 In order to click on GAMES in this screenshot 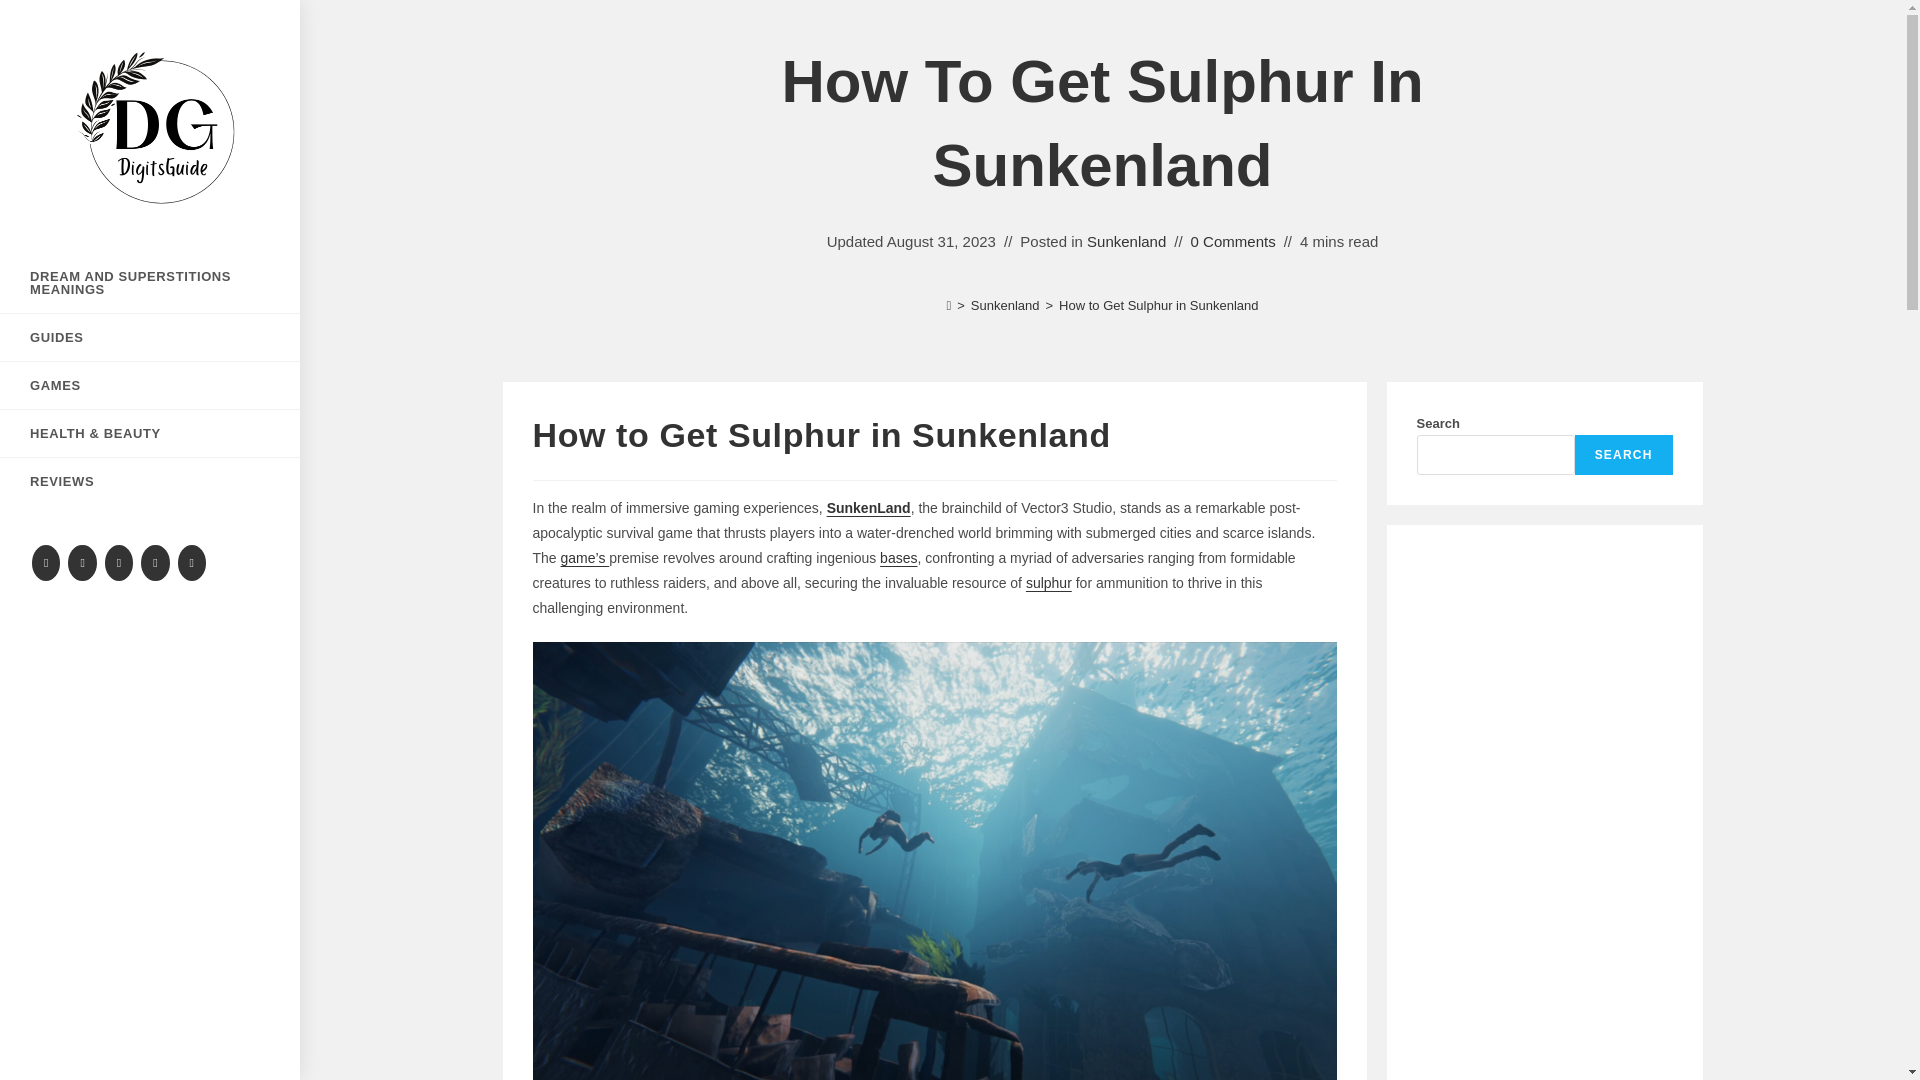, I will do `click(150, 385)`.